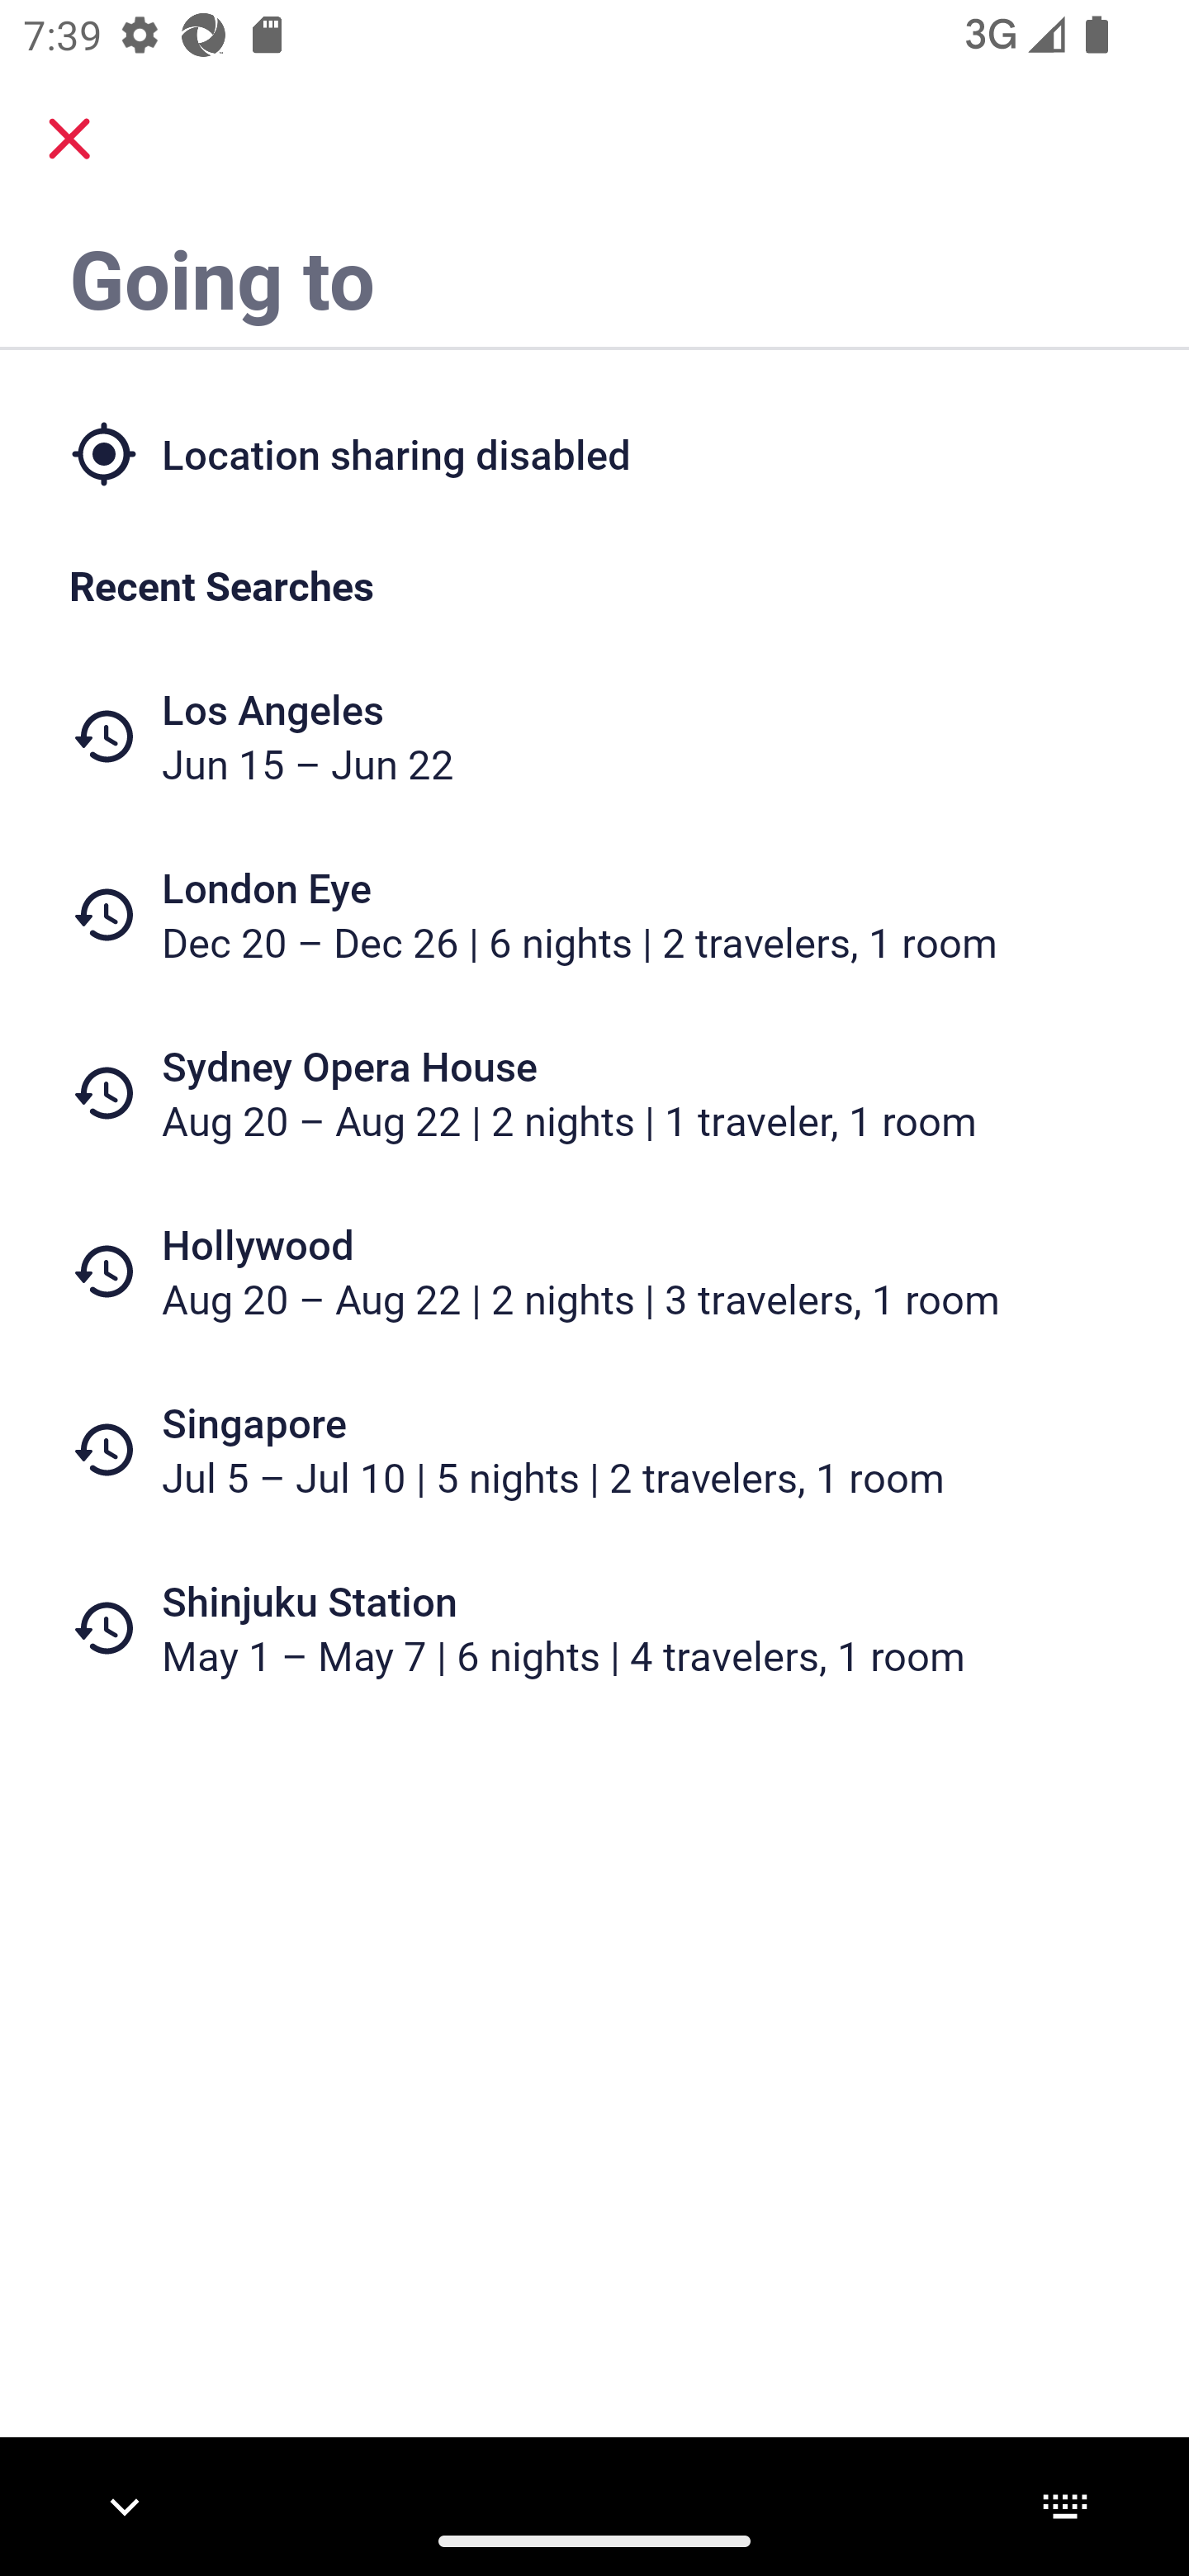  I want to click on Los Angeles Jun 15 – Jun 22, so click(594, 736).